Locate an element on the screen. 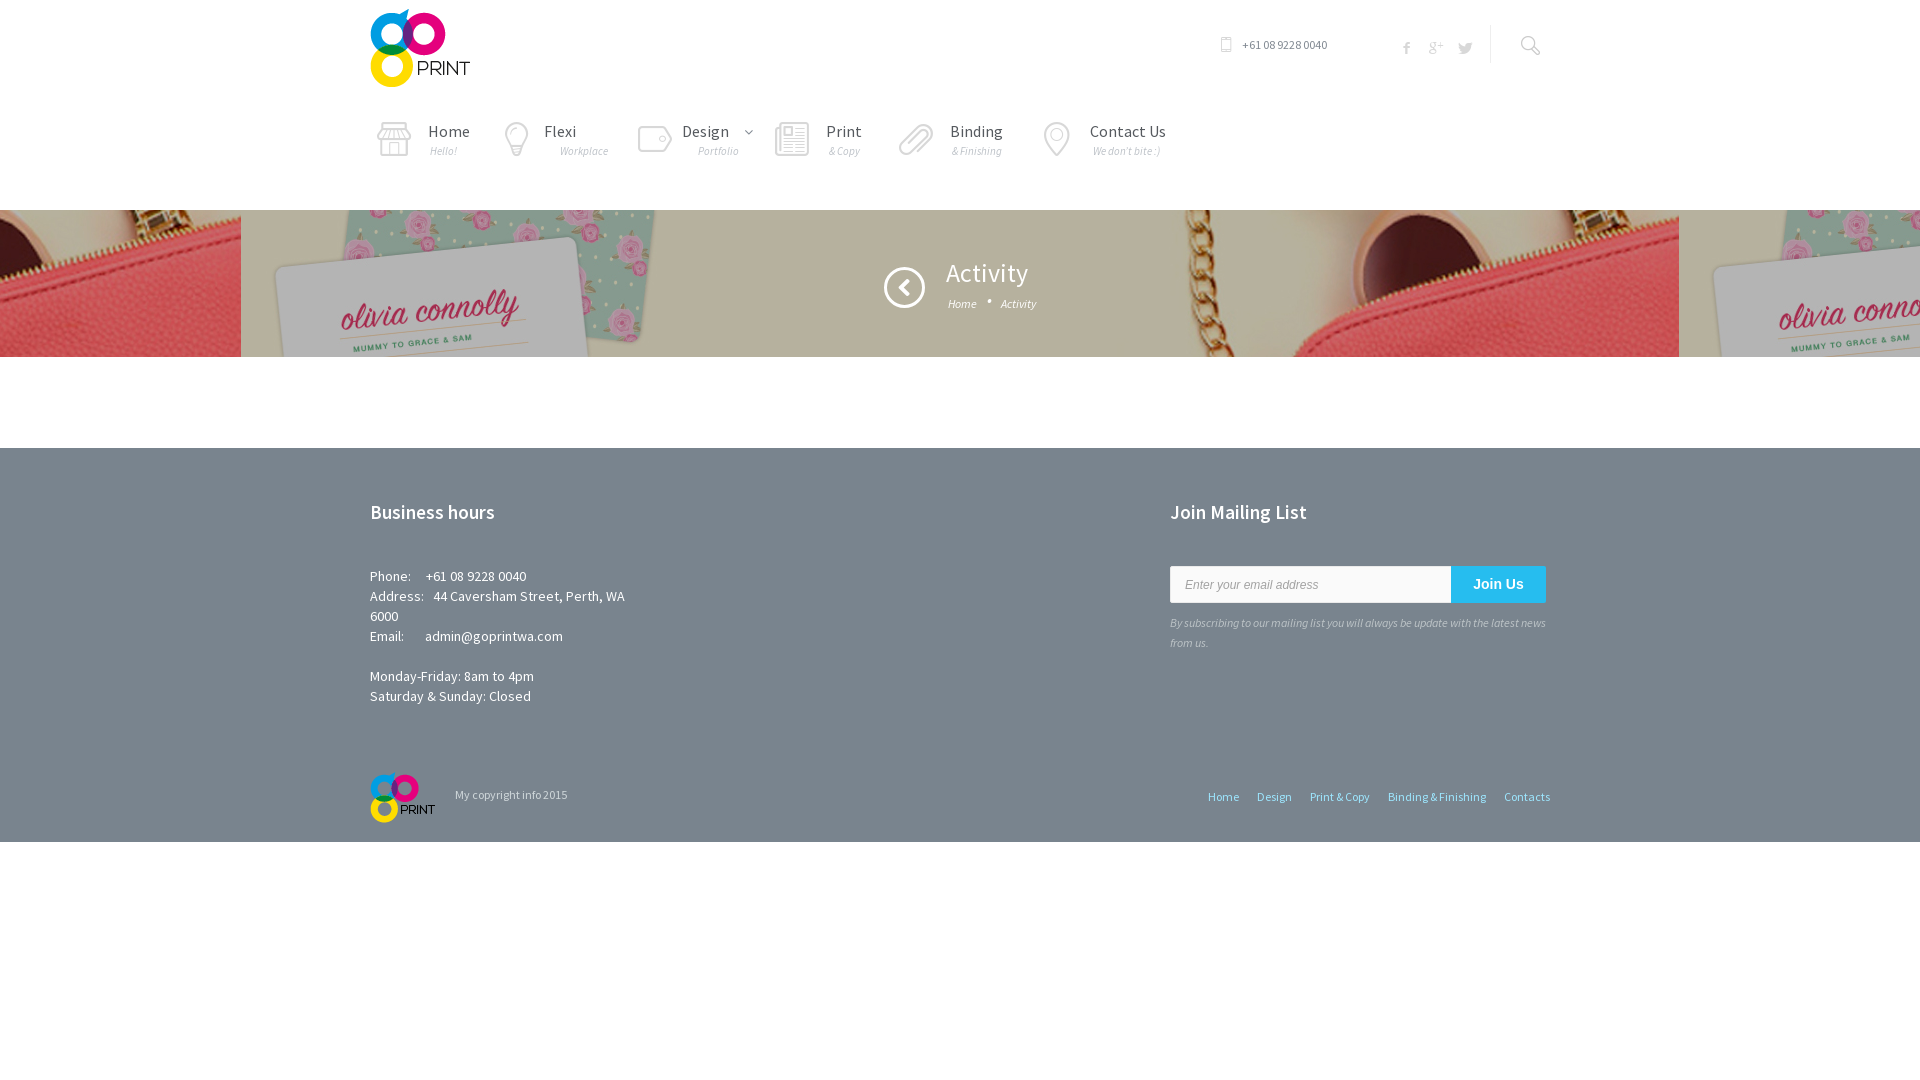 The image size is (1920, 1080). Home is located at coordinates (962, 304).